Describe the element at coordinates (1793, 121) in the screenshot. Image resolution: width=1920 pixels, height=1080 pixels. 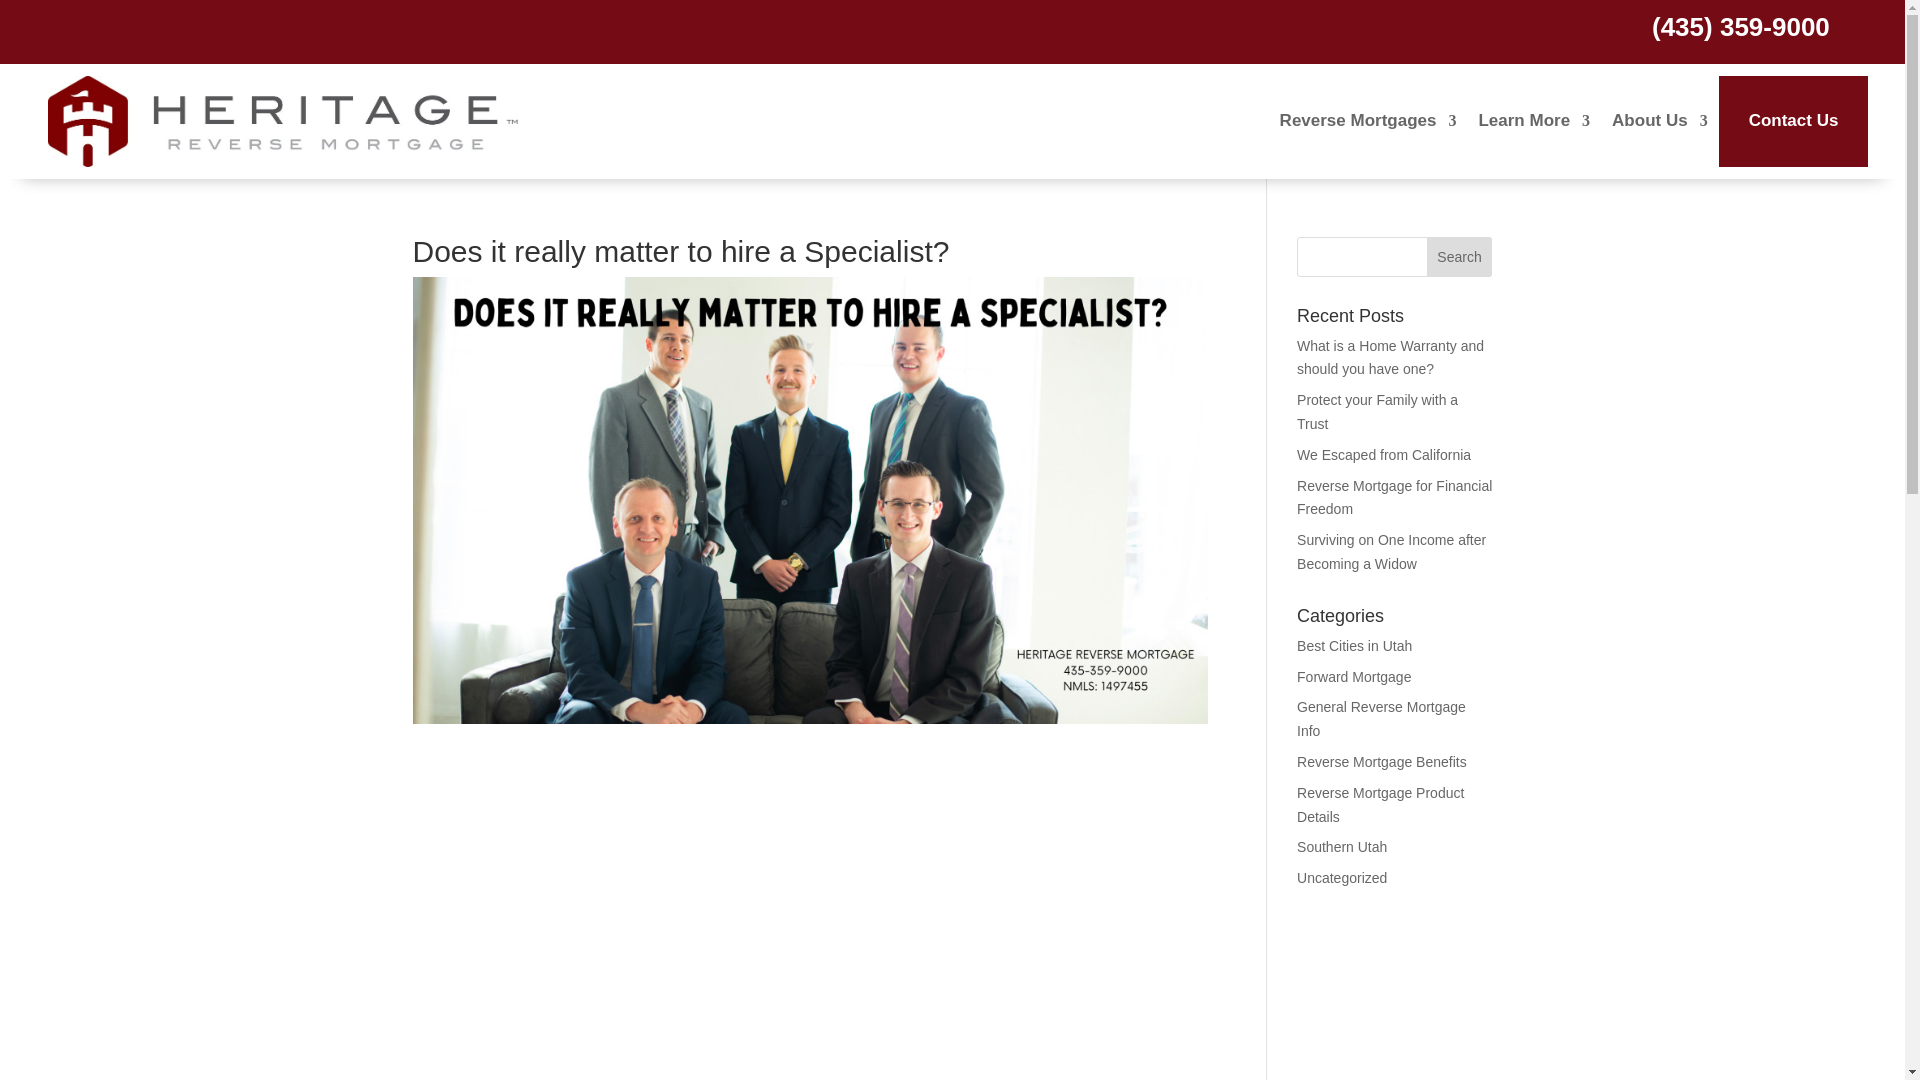
I see `Contact Us` at that location.